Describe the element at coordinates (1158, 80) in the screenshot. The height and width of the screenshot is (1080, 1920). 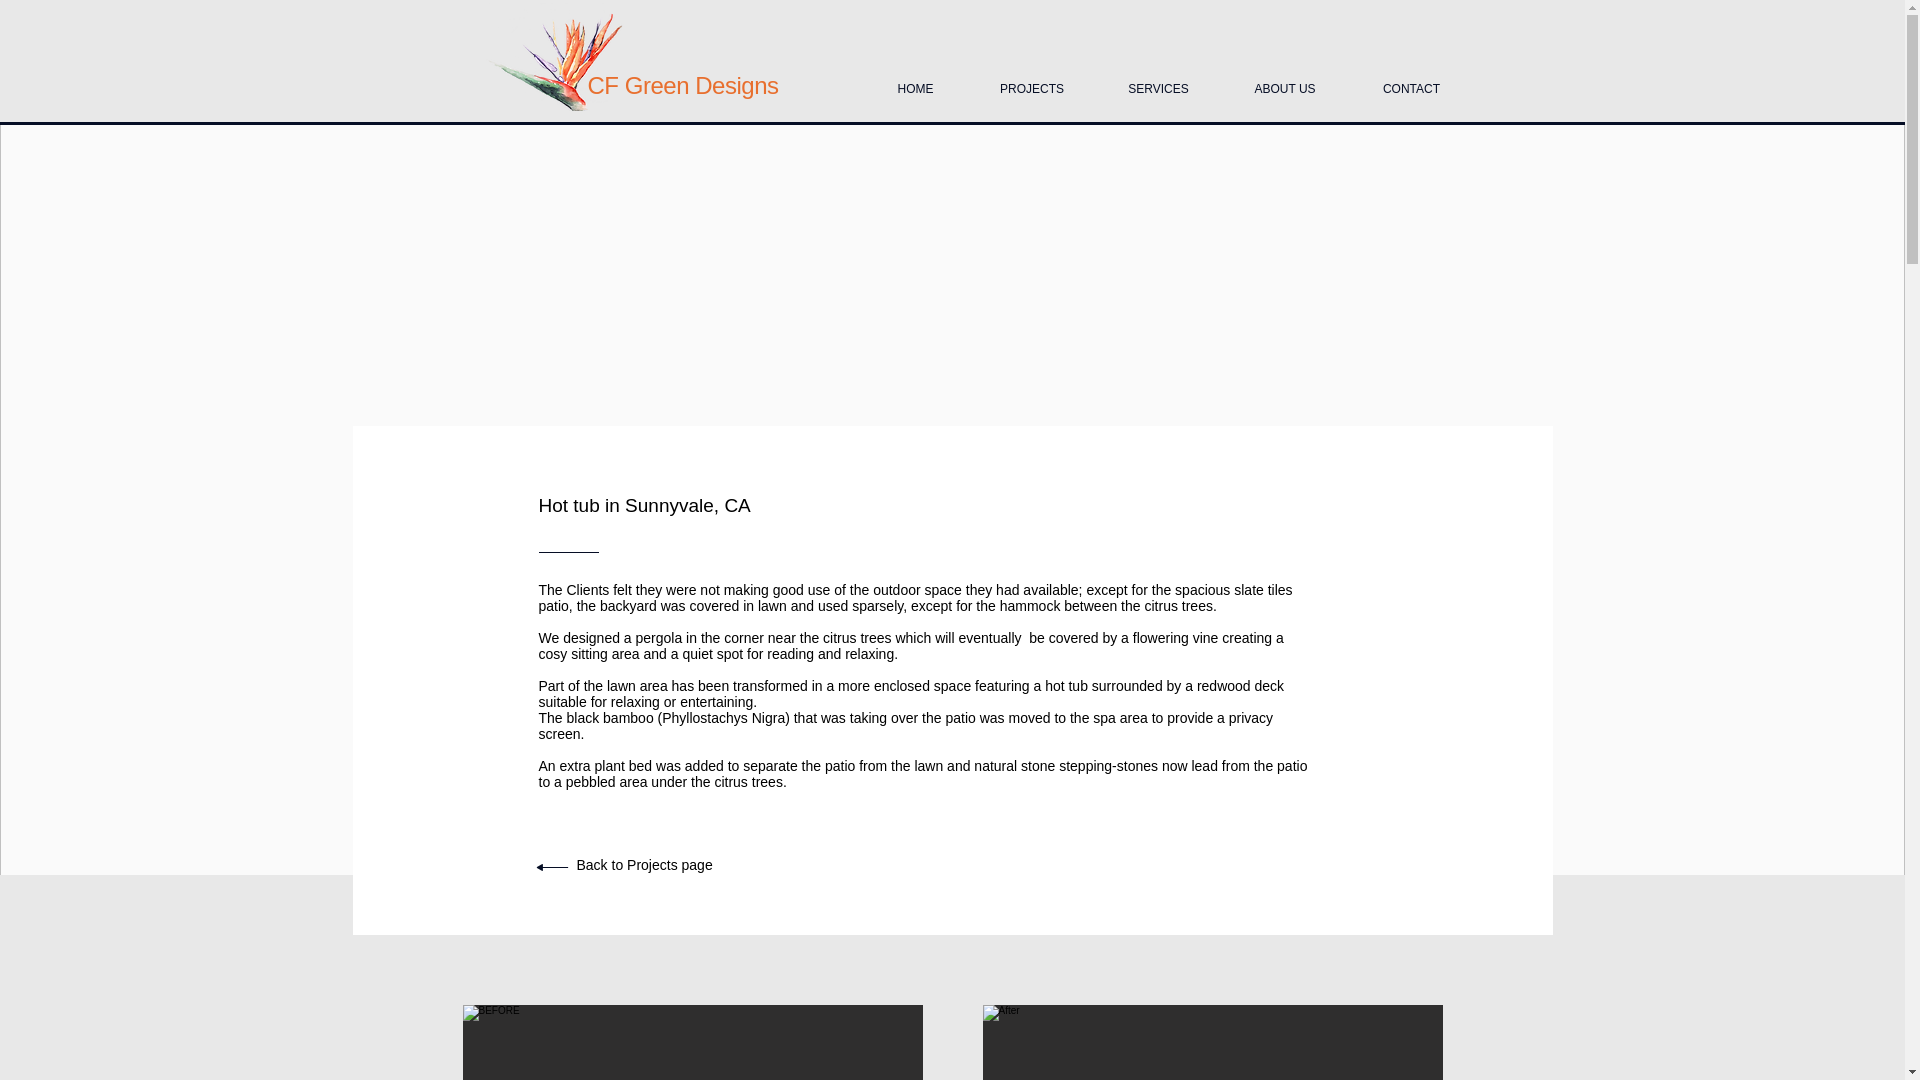
I see `SERVICES` at that location.